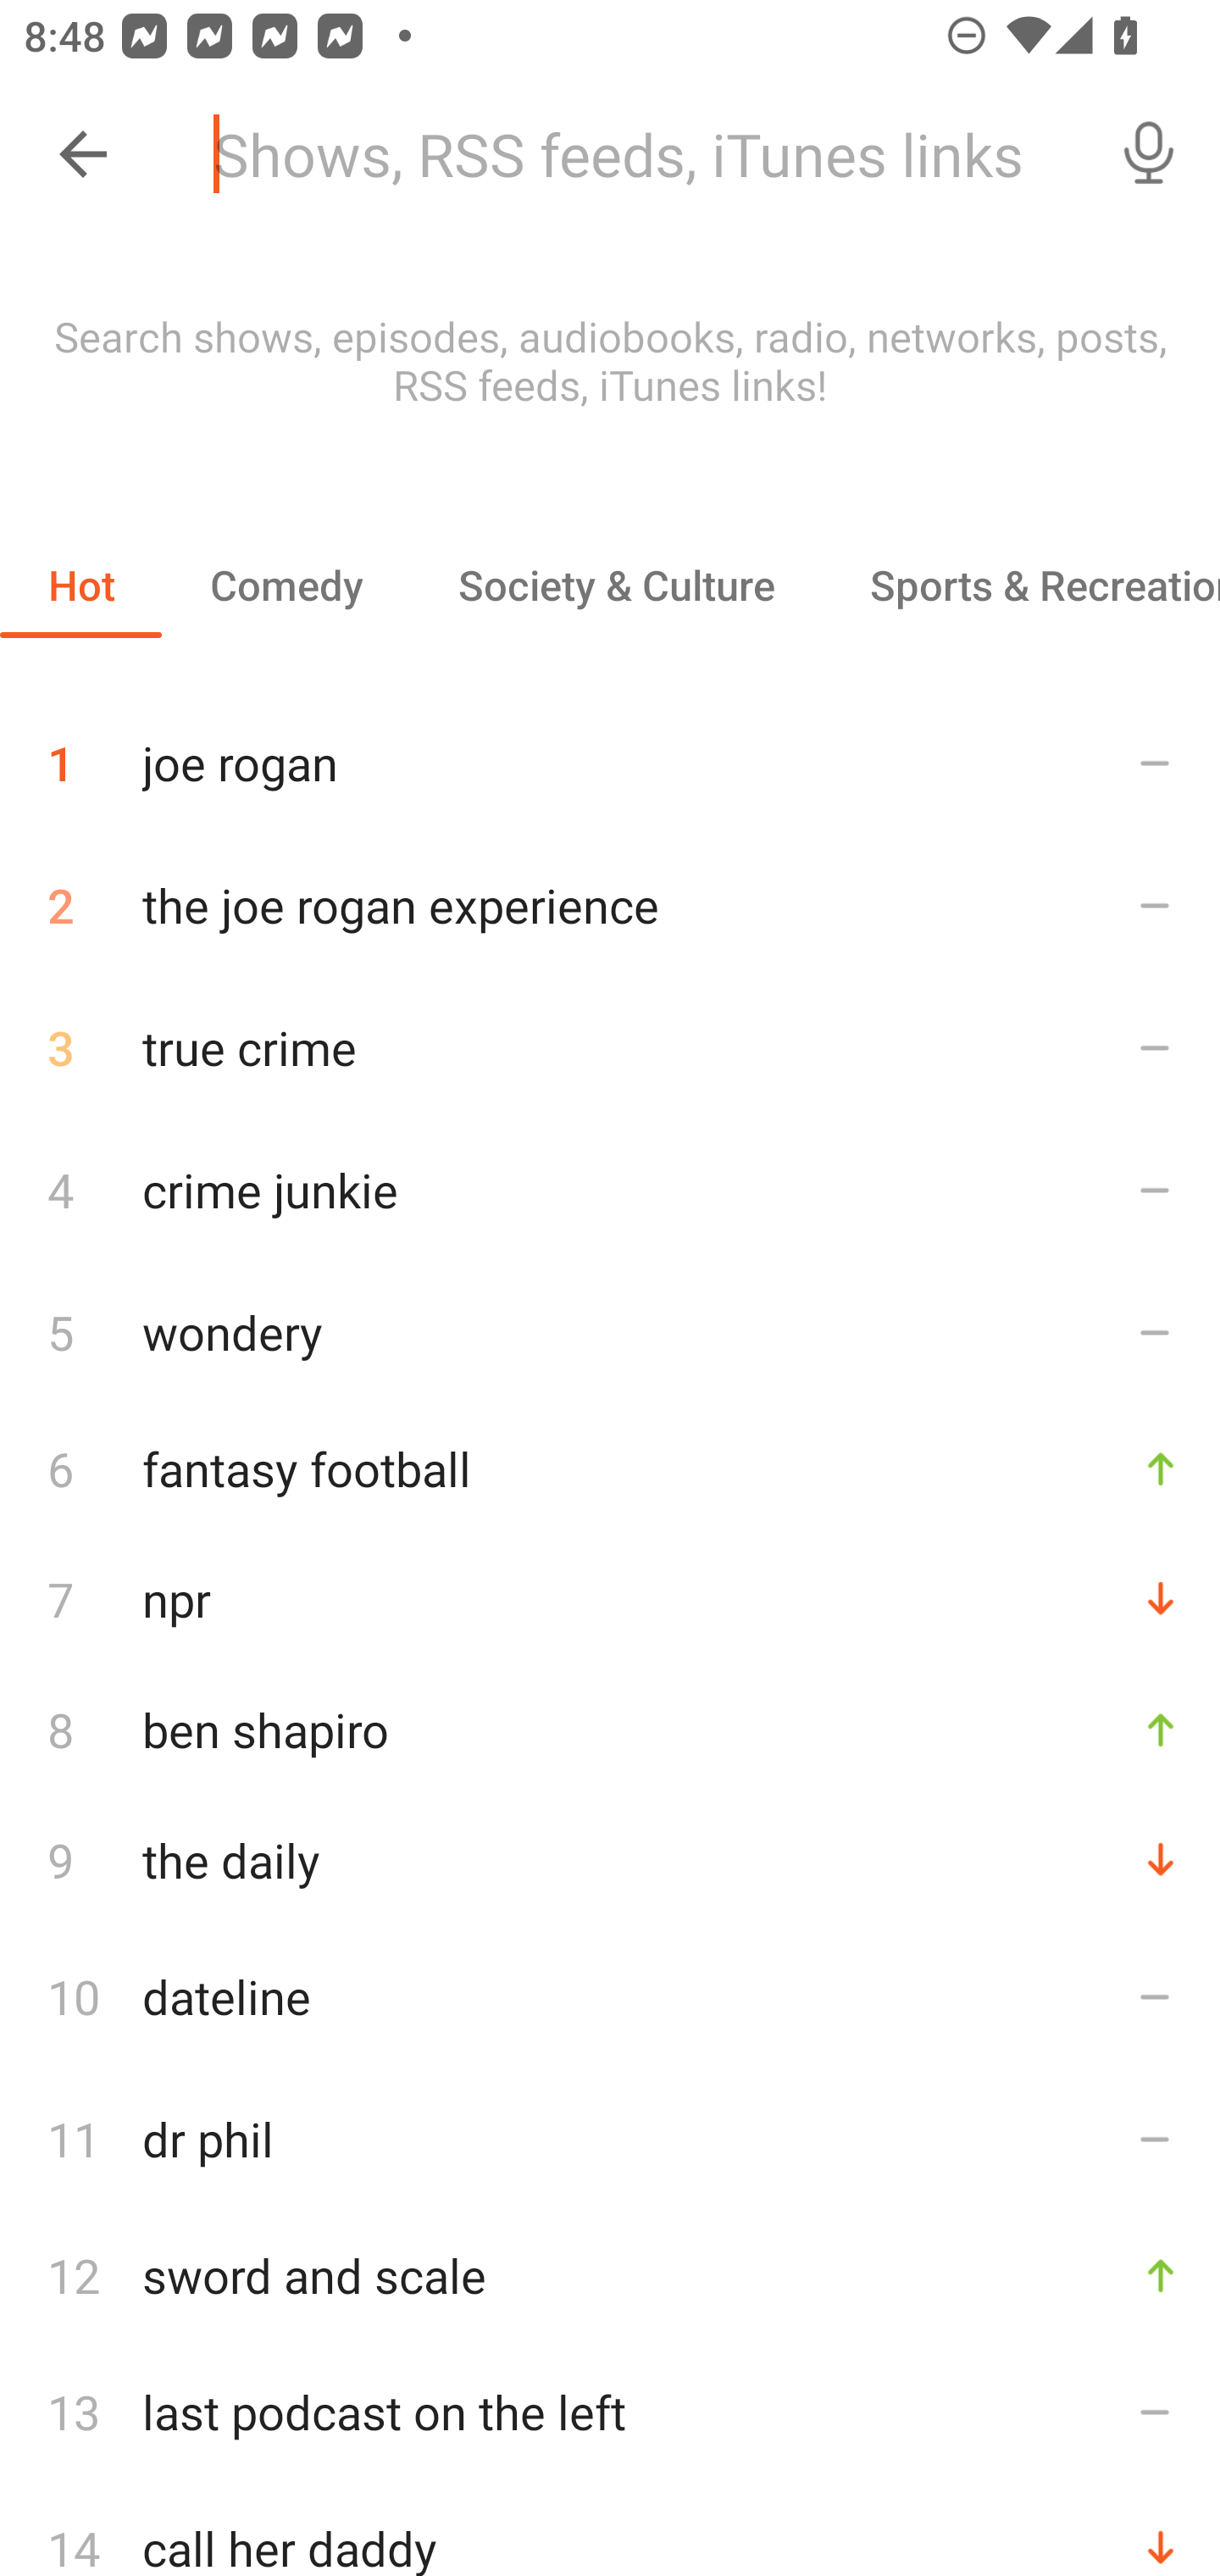  I want to click on Sports & Recreation, so click(1021, 585).